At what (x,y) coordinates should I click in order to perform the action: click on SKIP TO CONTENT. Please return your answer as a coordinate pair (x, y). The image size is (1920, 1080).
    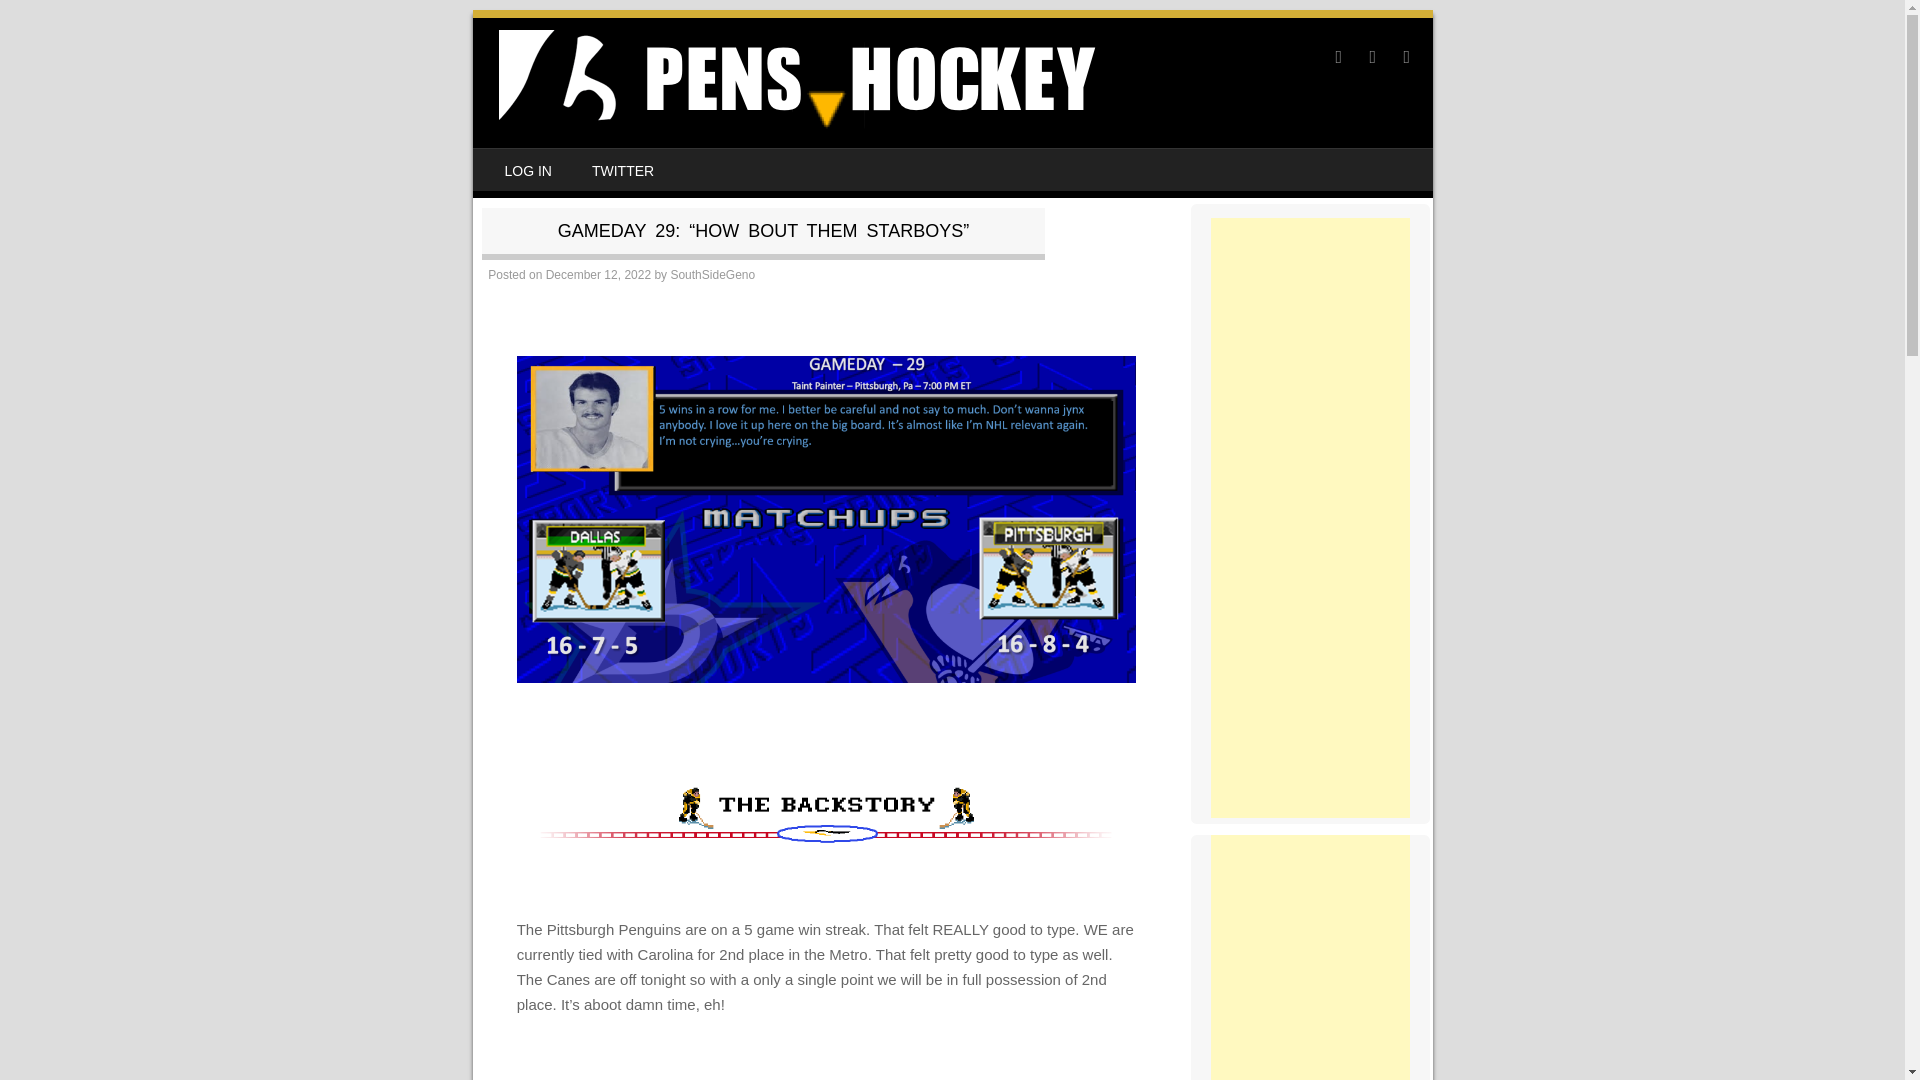
    Looking at the image, I should click on (534, 162).